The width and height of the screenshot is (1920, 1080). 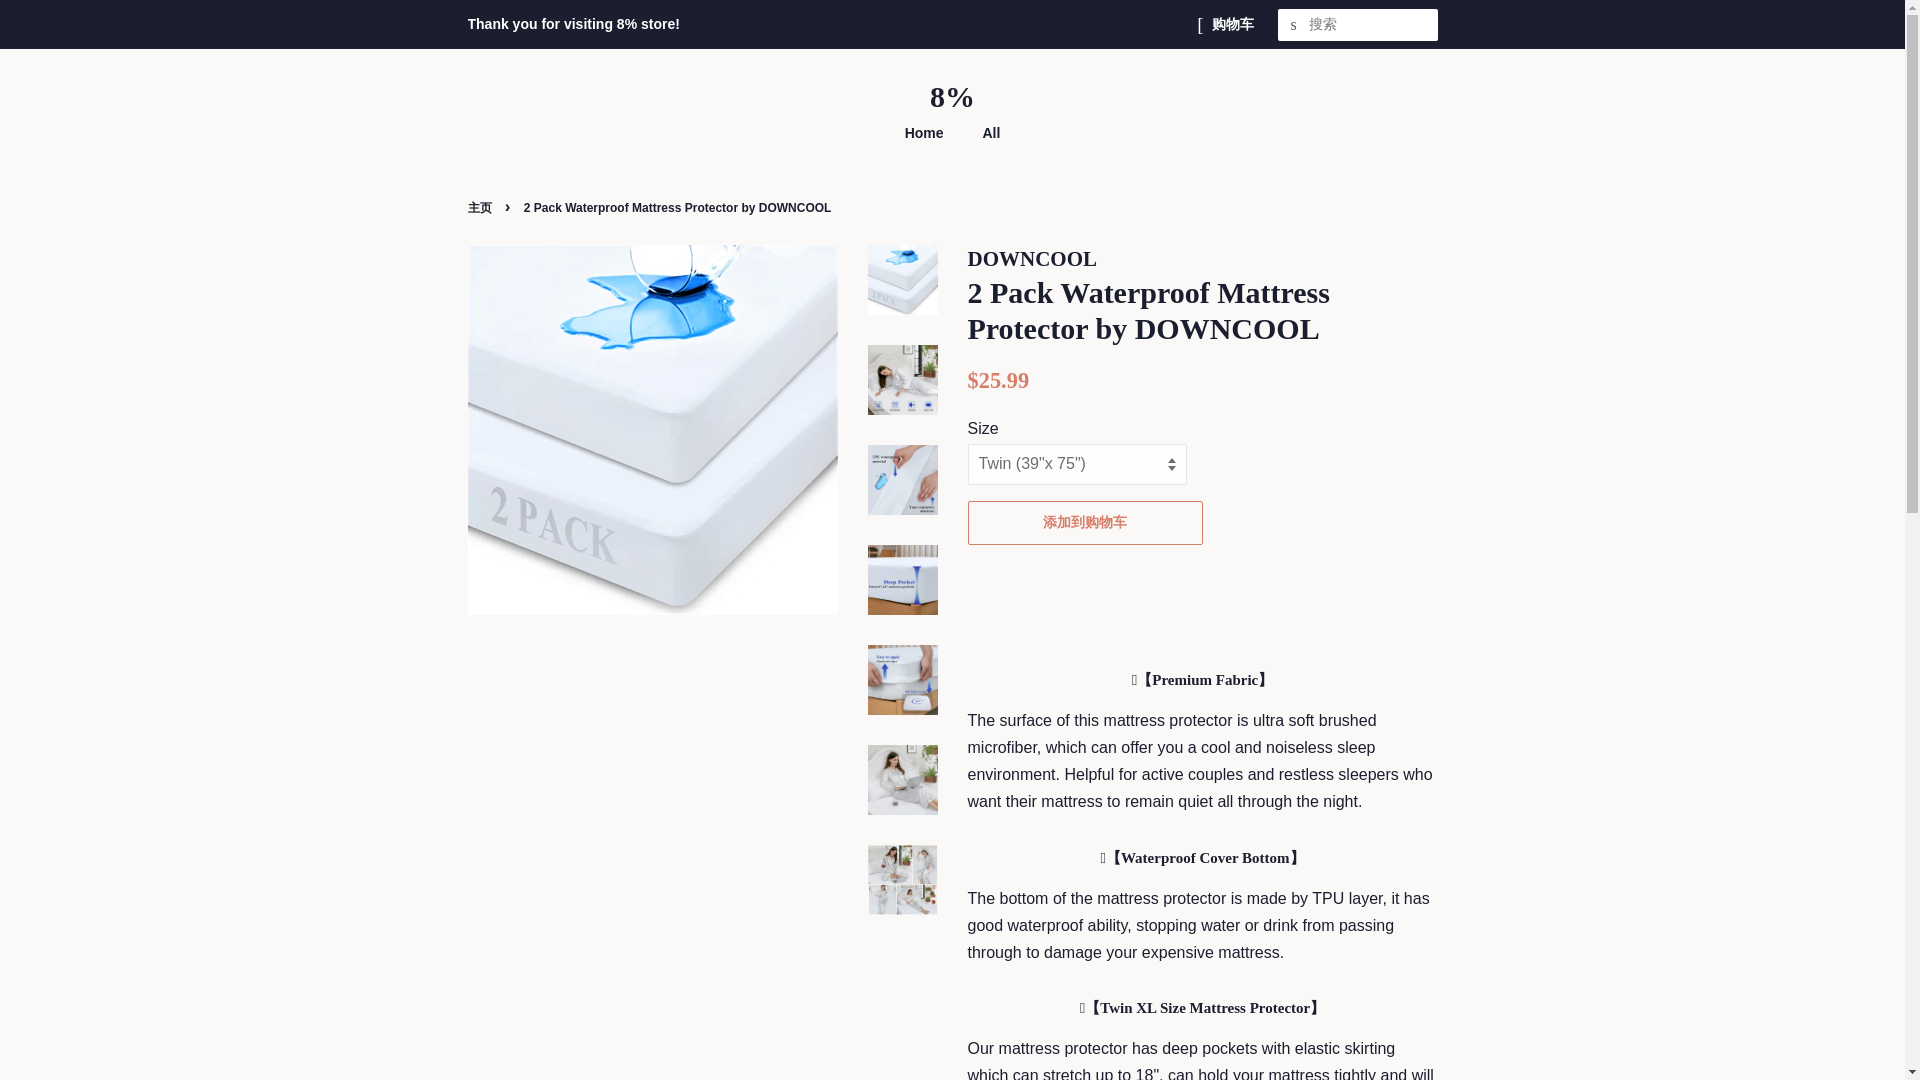 What do you see at coordinates (934, 134) in the screenshot?
I see `Home` at bounding box center [934, 134].